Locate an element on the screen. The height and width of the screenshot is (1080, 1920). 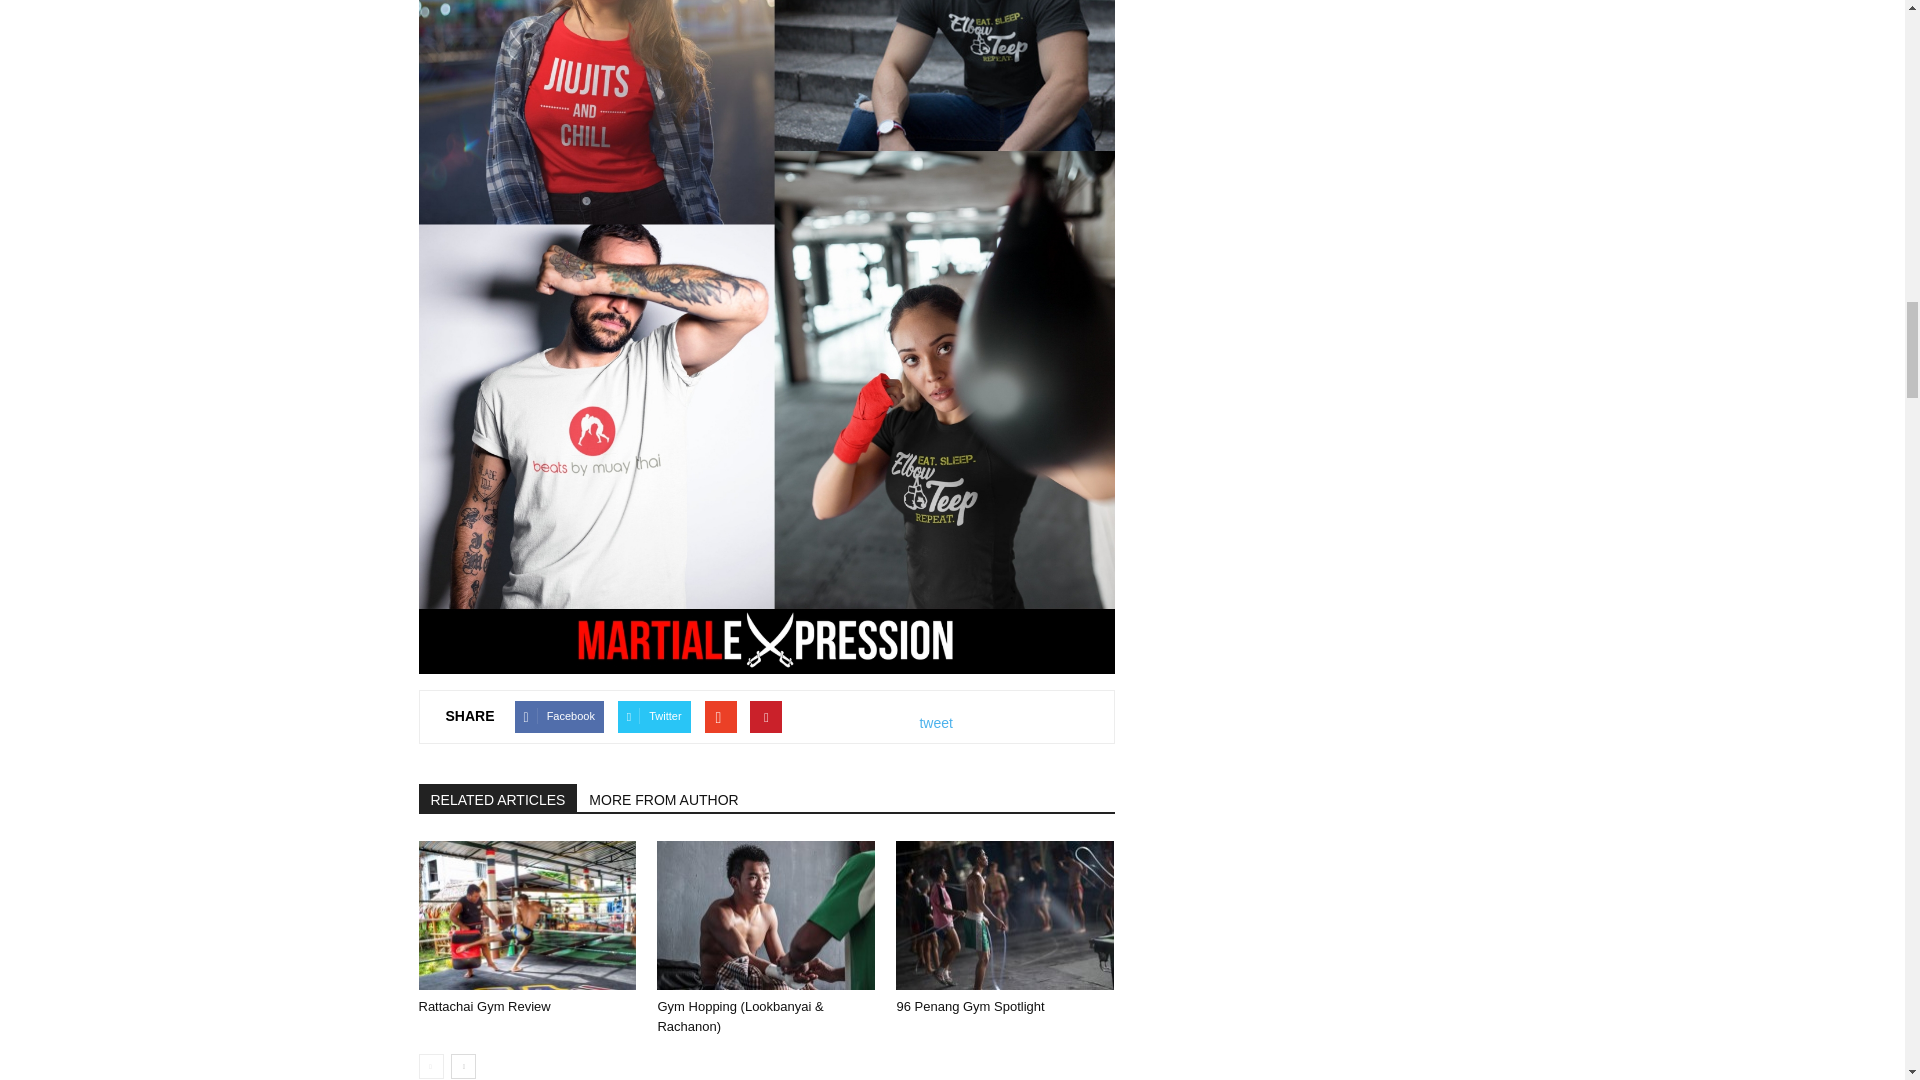
96 Penang Gym Spotlight is located at coordinates (1004, 915).